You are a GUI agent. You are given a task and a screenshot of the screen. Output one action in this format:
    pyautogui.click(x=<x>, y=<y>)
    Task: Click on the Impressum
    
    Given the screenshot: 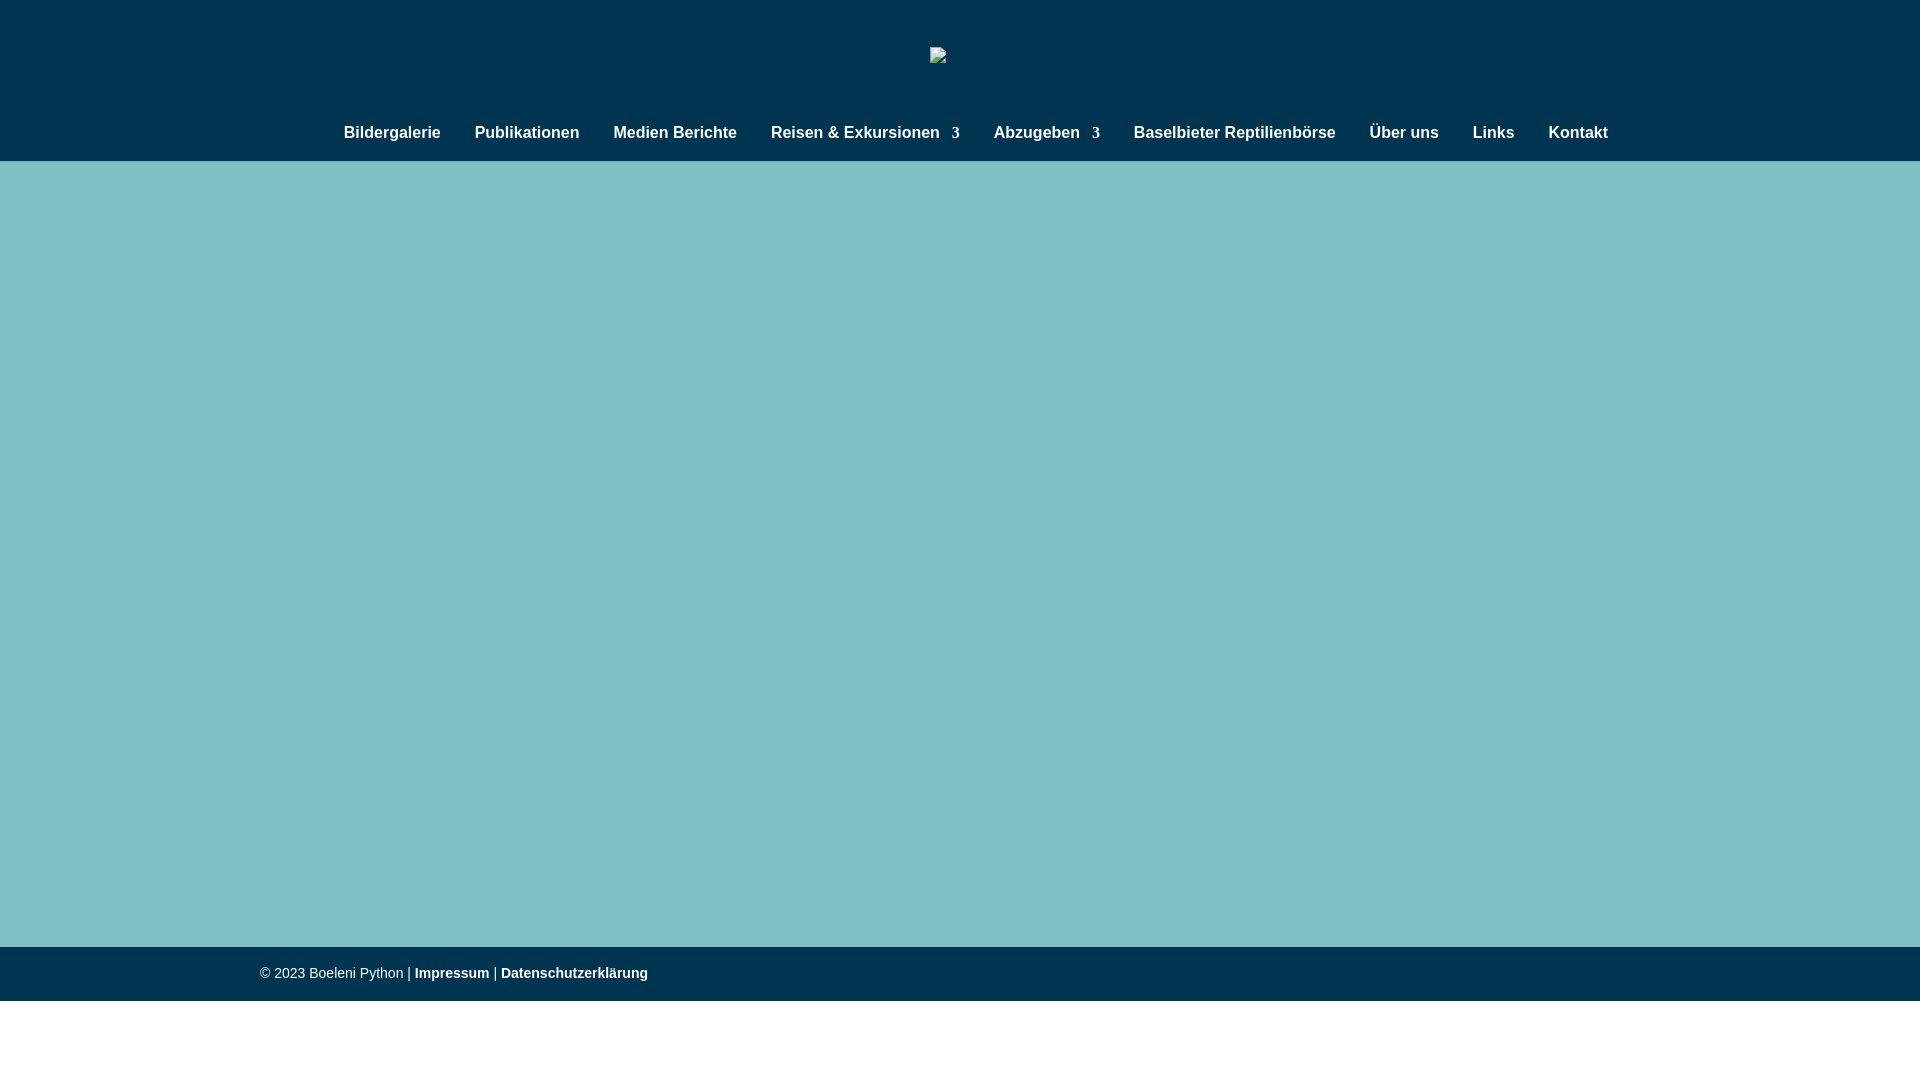 What is the action you would take?
    pyautogui.click(x=452, y=973)
    